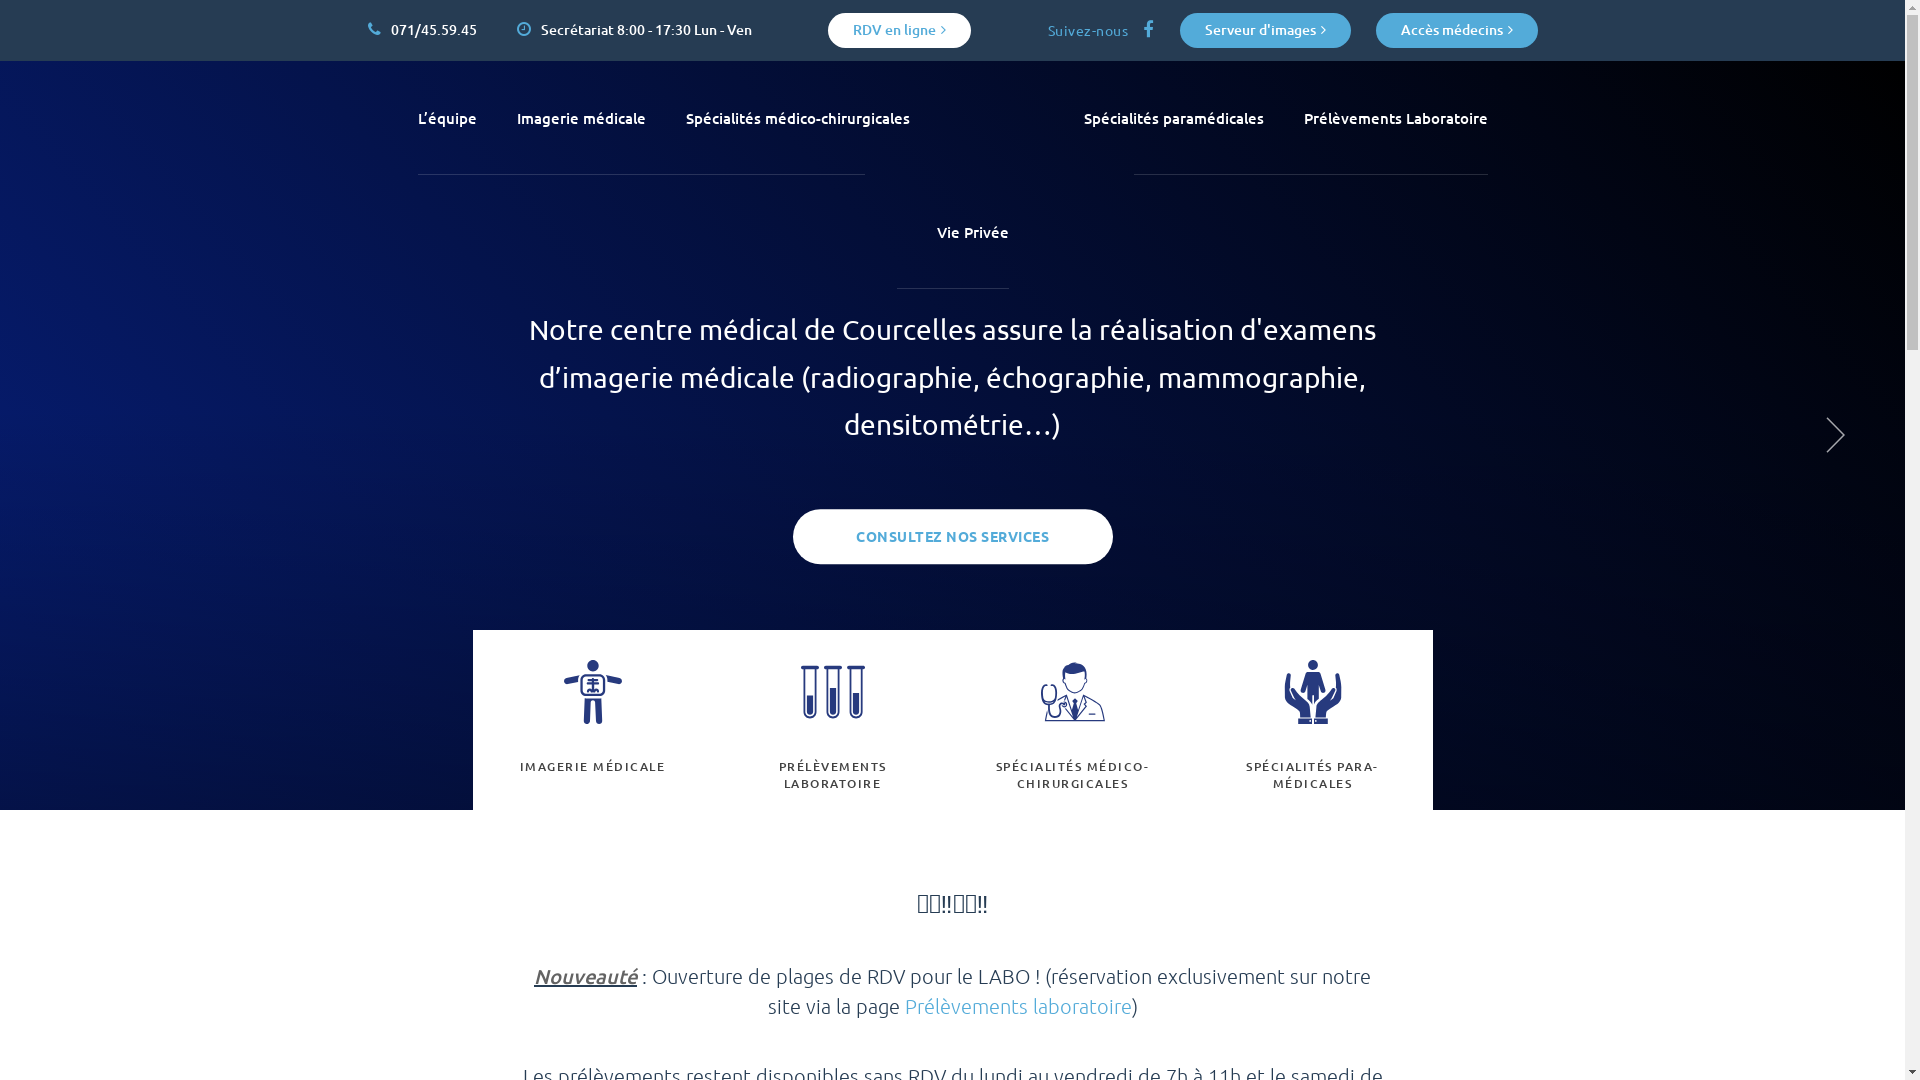  Describe the element at coordinates (90, 60) in the screenshot. I see `Aller au contenu principal` at that location.